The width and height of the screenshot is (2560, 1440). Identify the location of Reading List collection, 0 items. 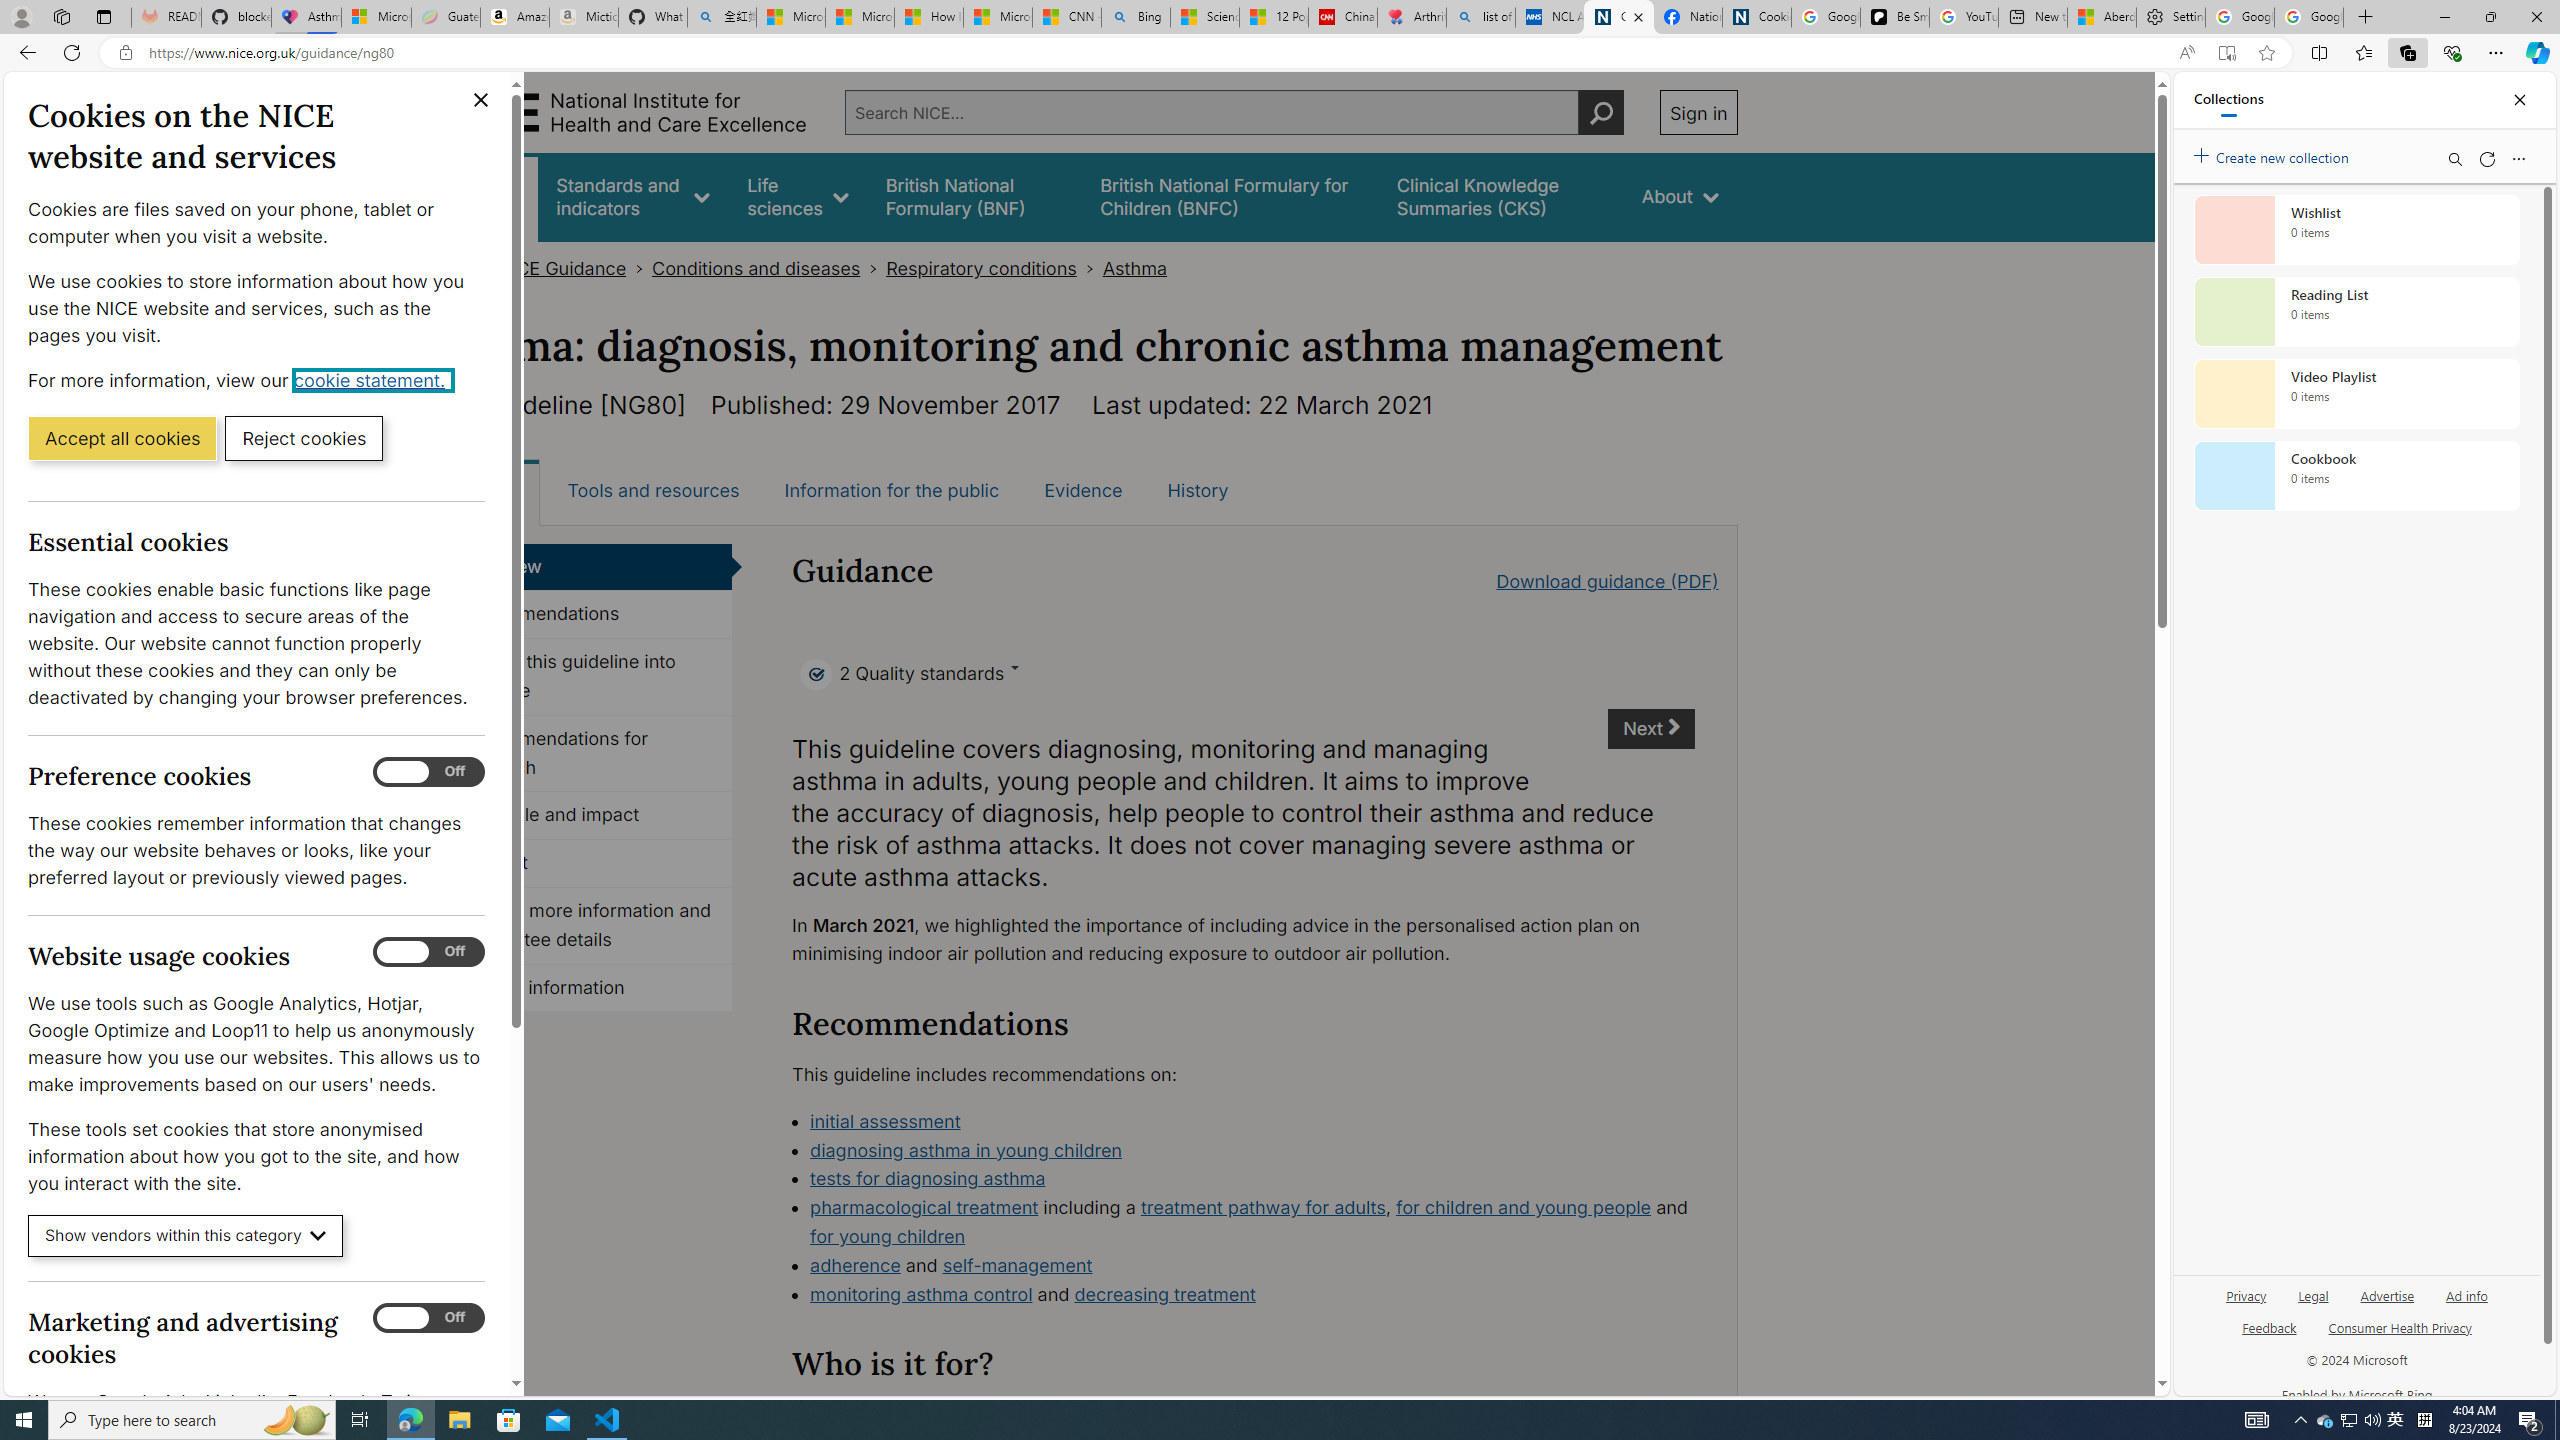
(2356, 312).